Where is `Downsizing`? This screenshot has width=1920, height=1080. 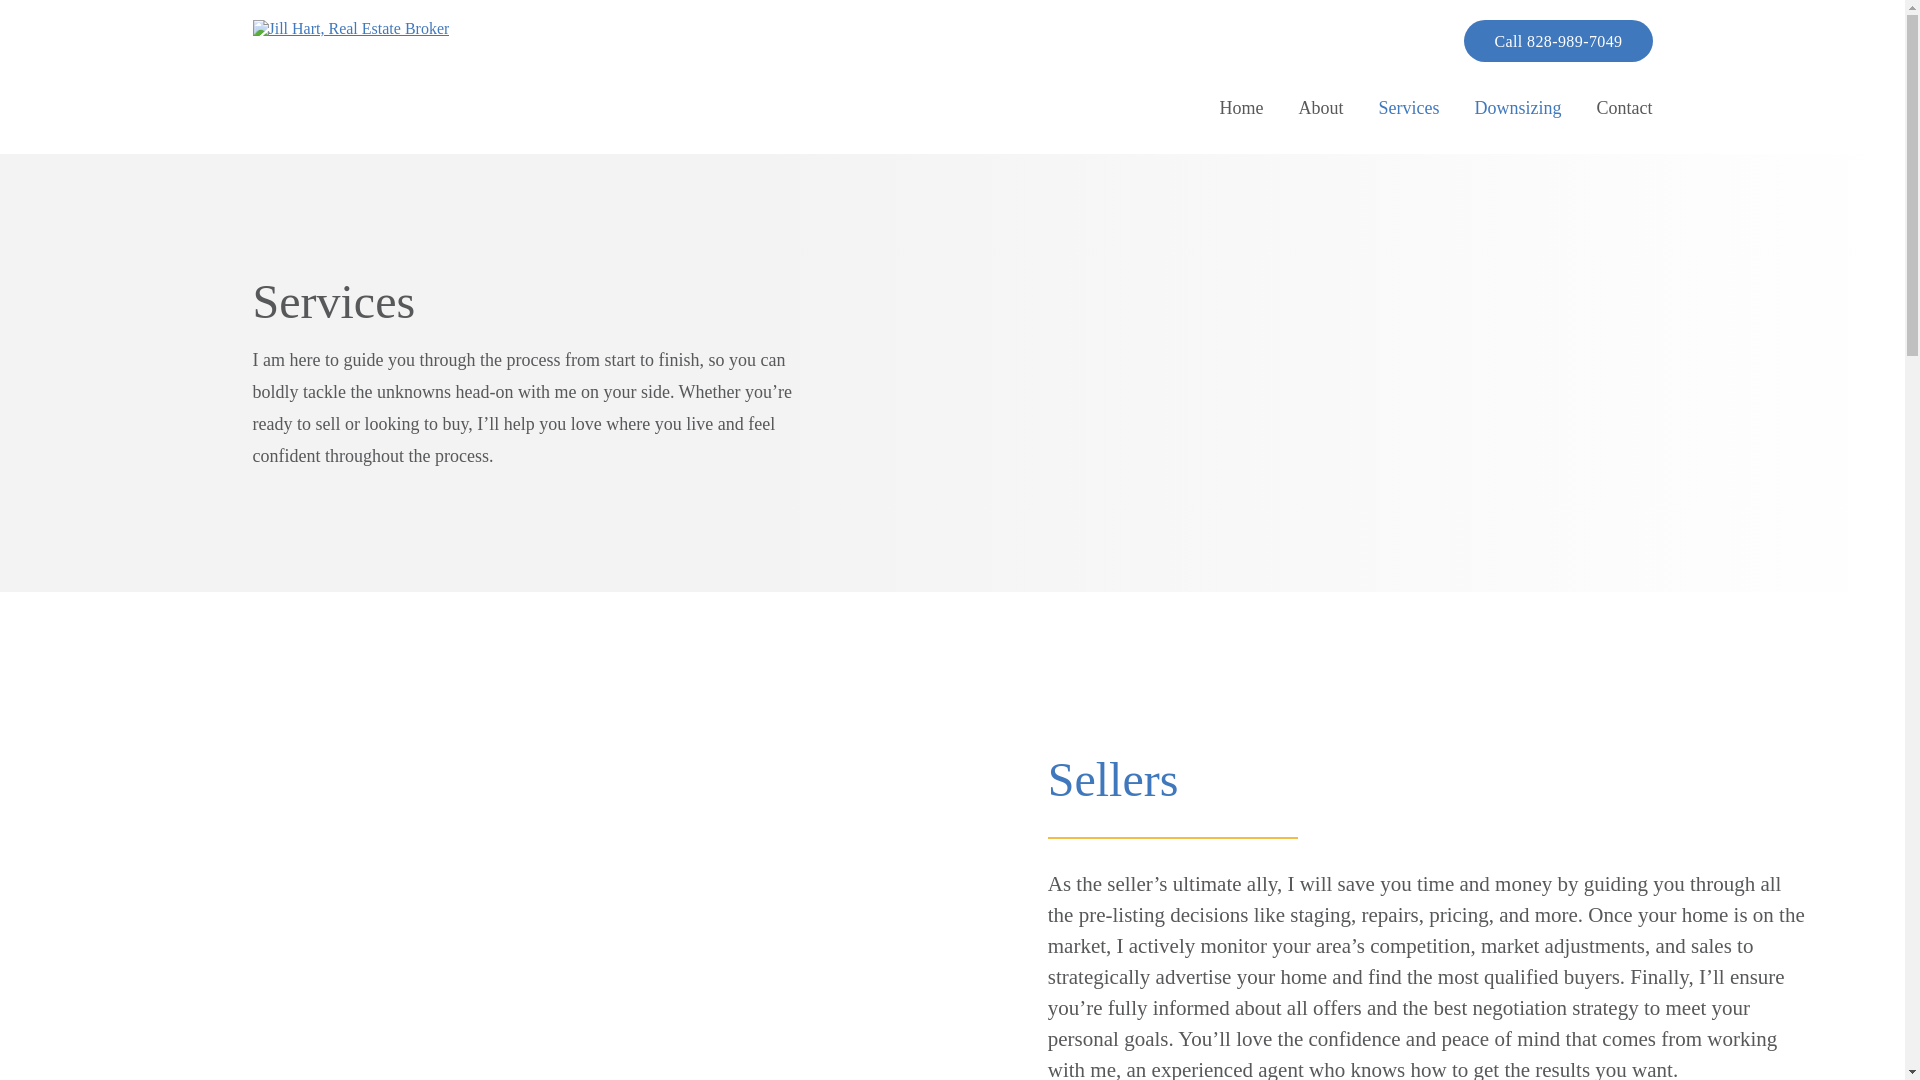
Downsizing is located at coordinates (1517, 108).